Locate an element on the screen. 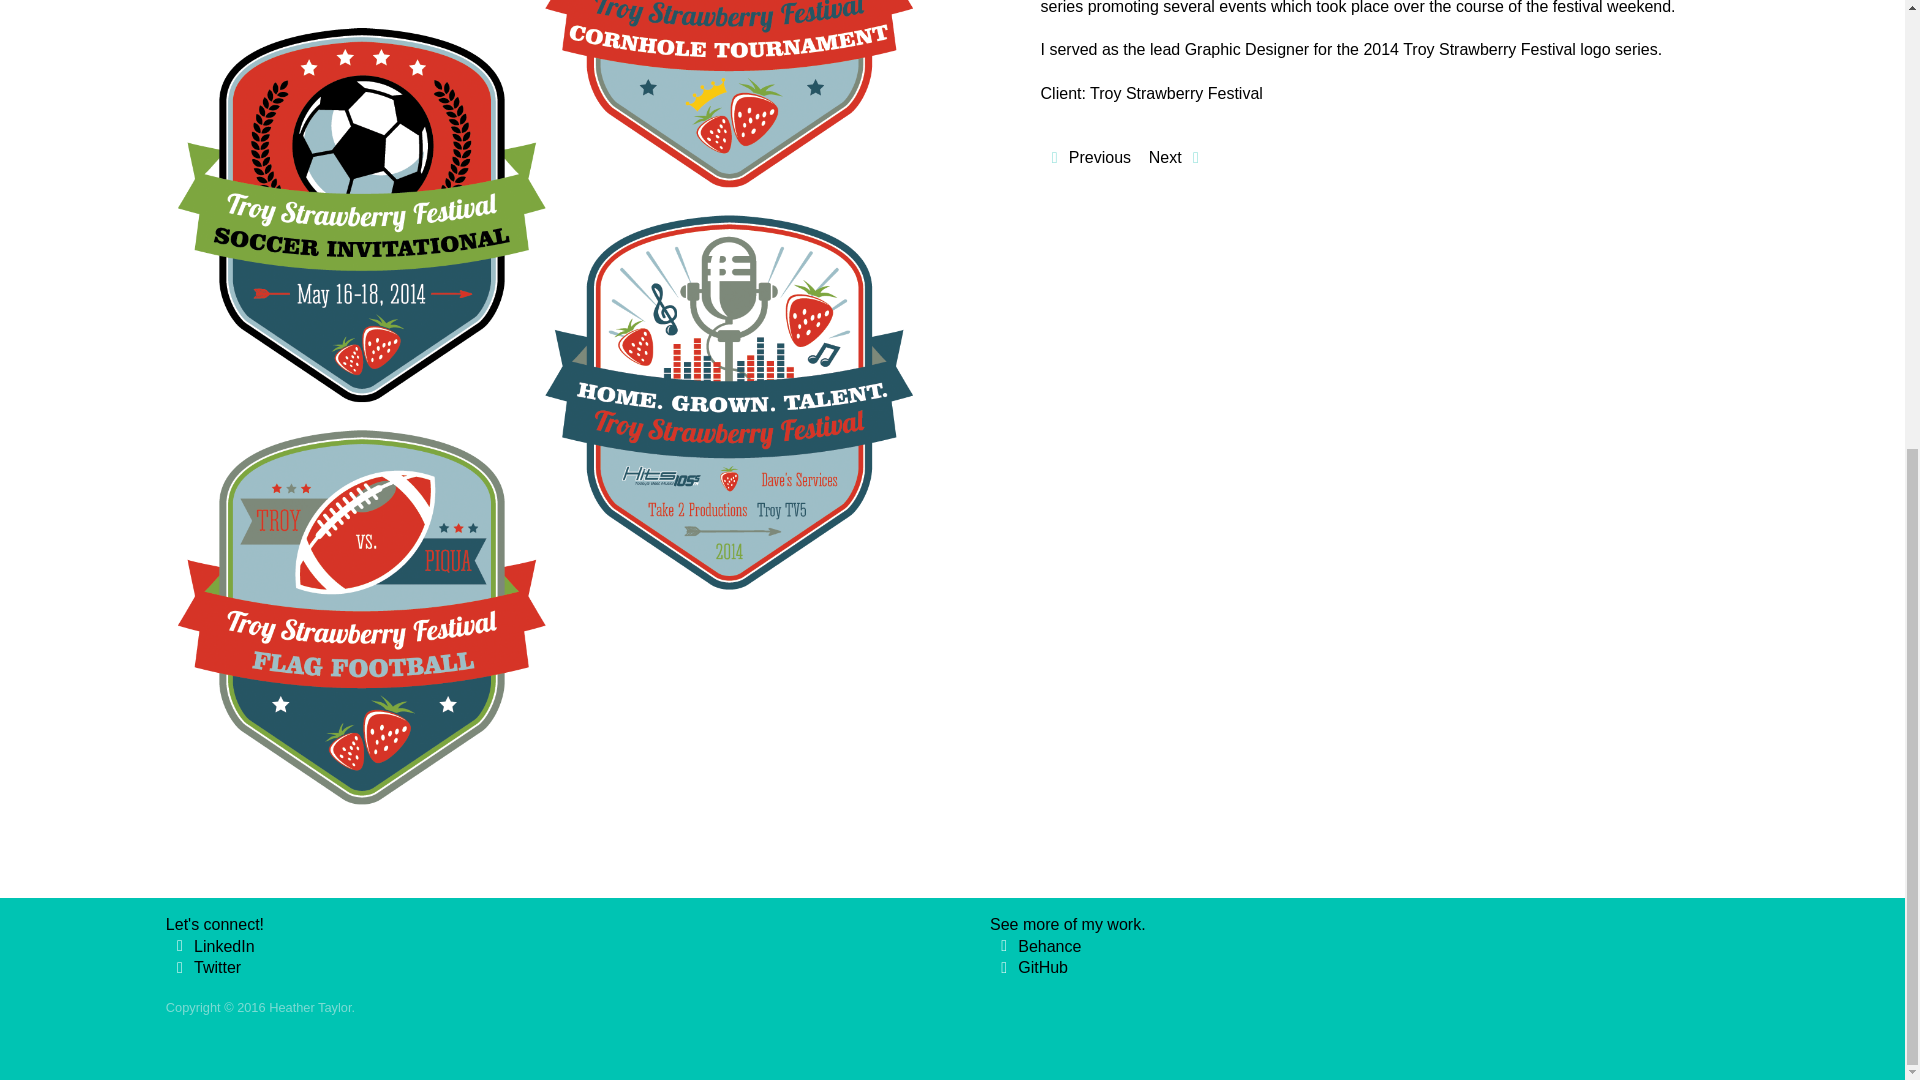 Image resolution: width=1920 pixels, height=1080 pixels. Behance is located at coordinates (1048, 946).